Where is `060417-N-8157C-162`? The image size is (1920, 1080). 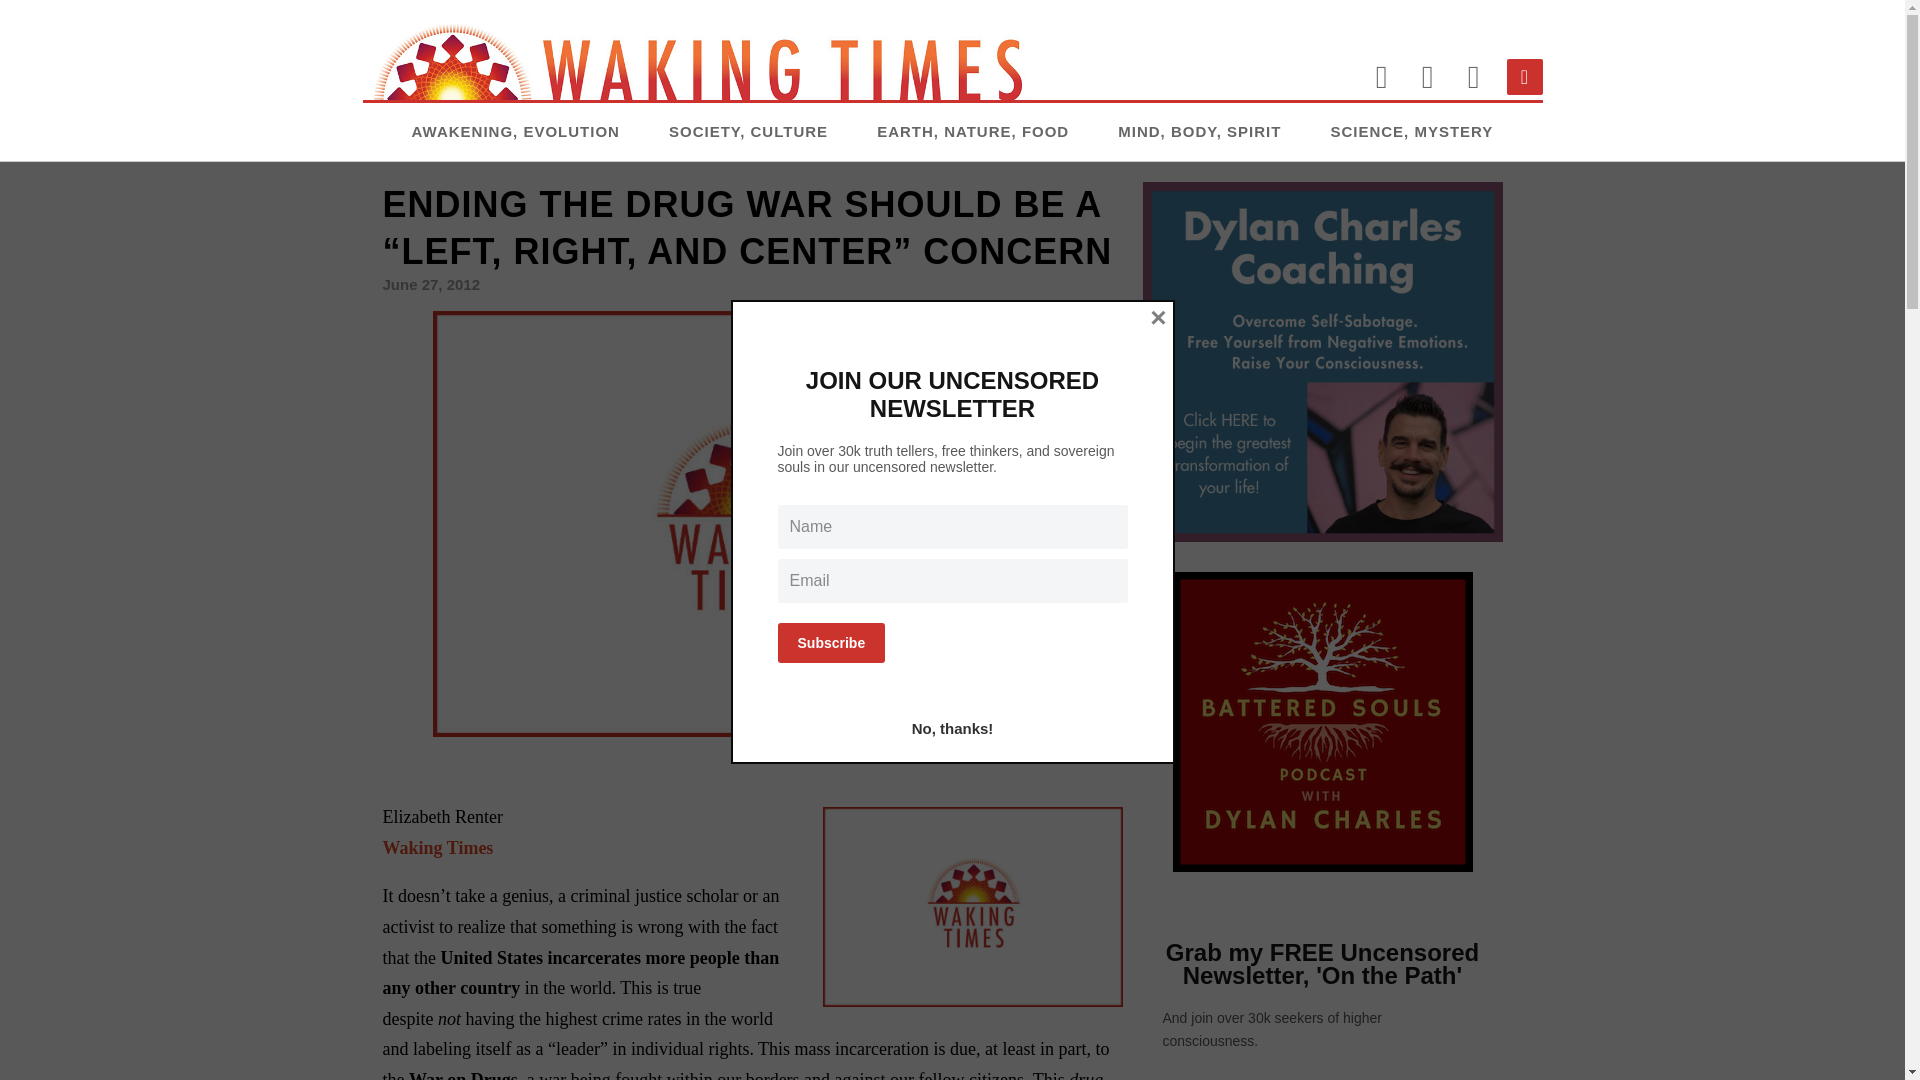
060417-N-8157C-162 is located at coordinates (971, 906).